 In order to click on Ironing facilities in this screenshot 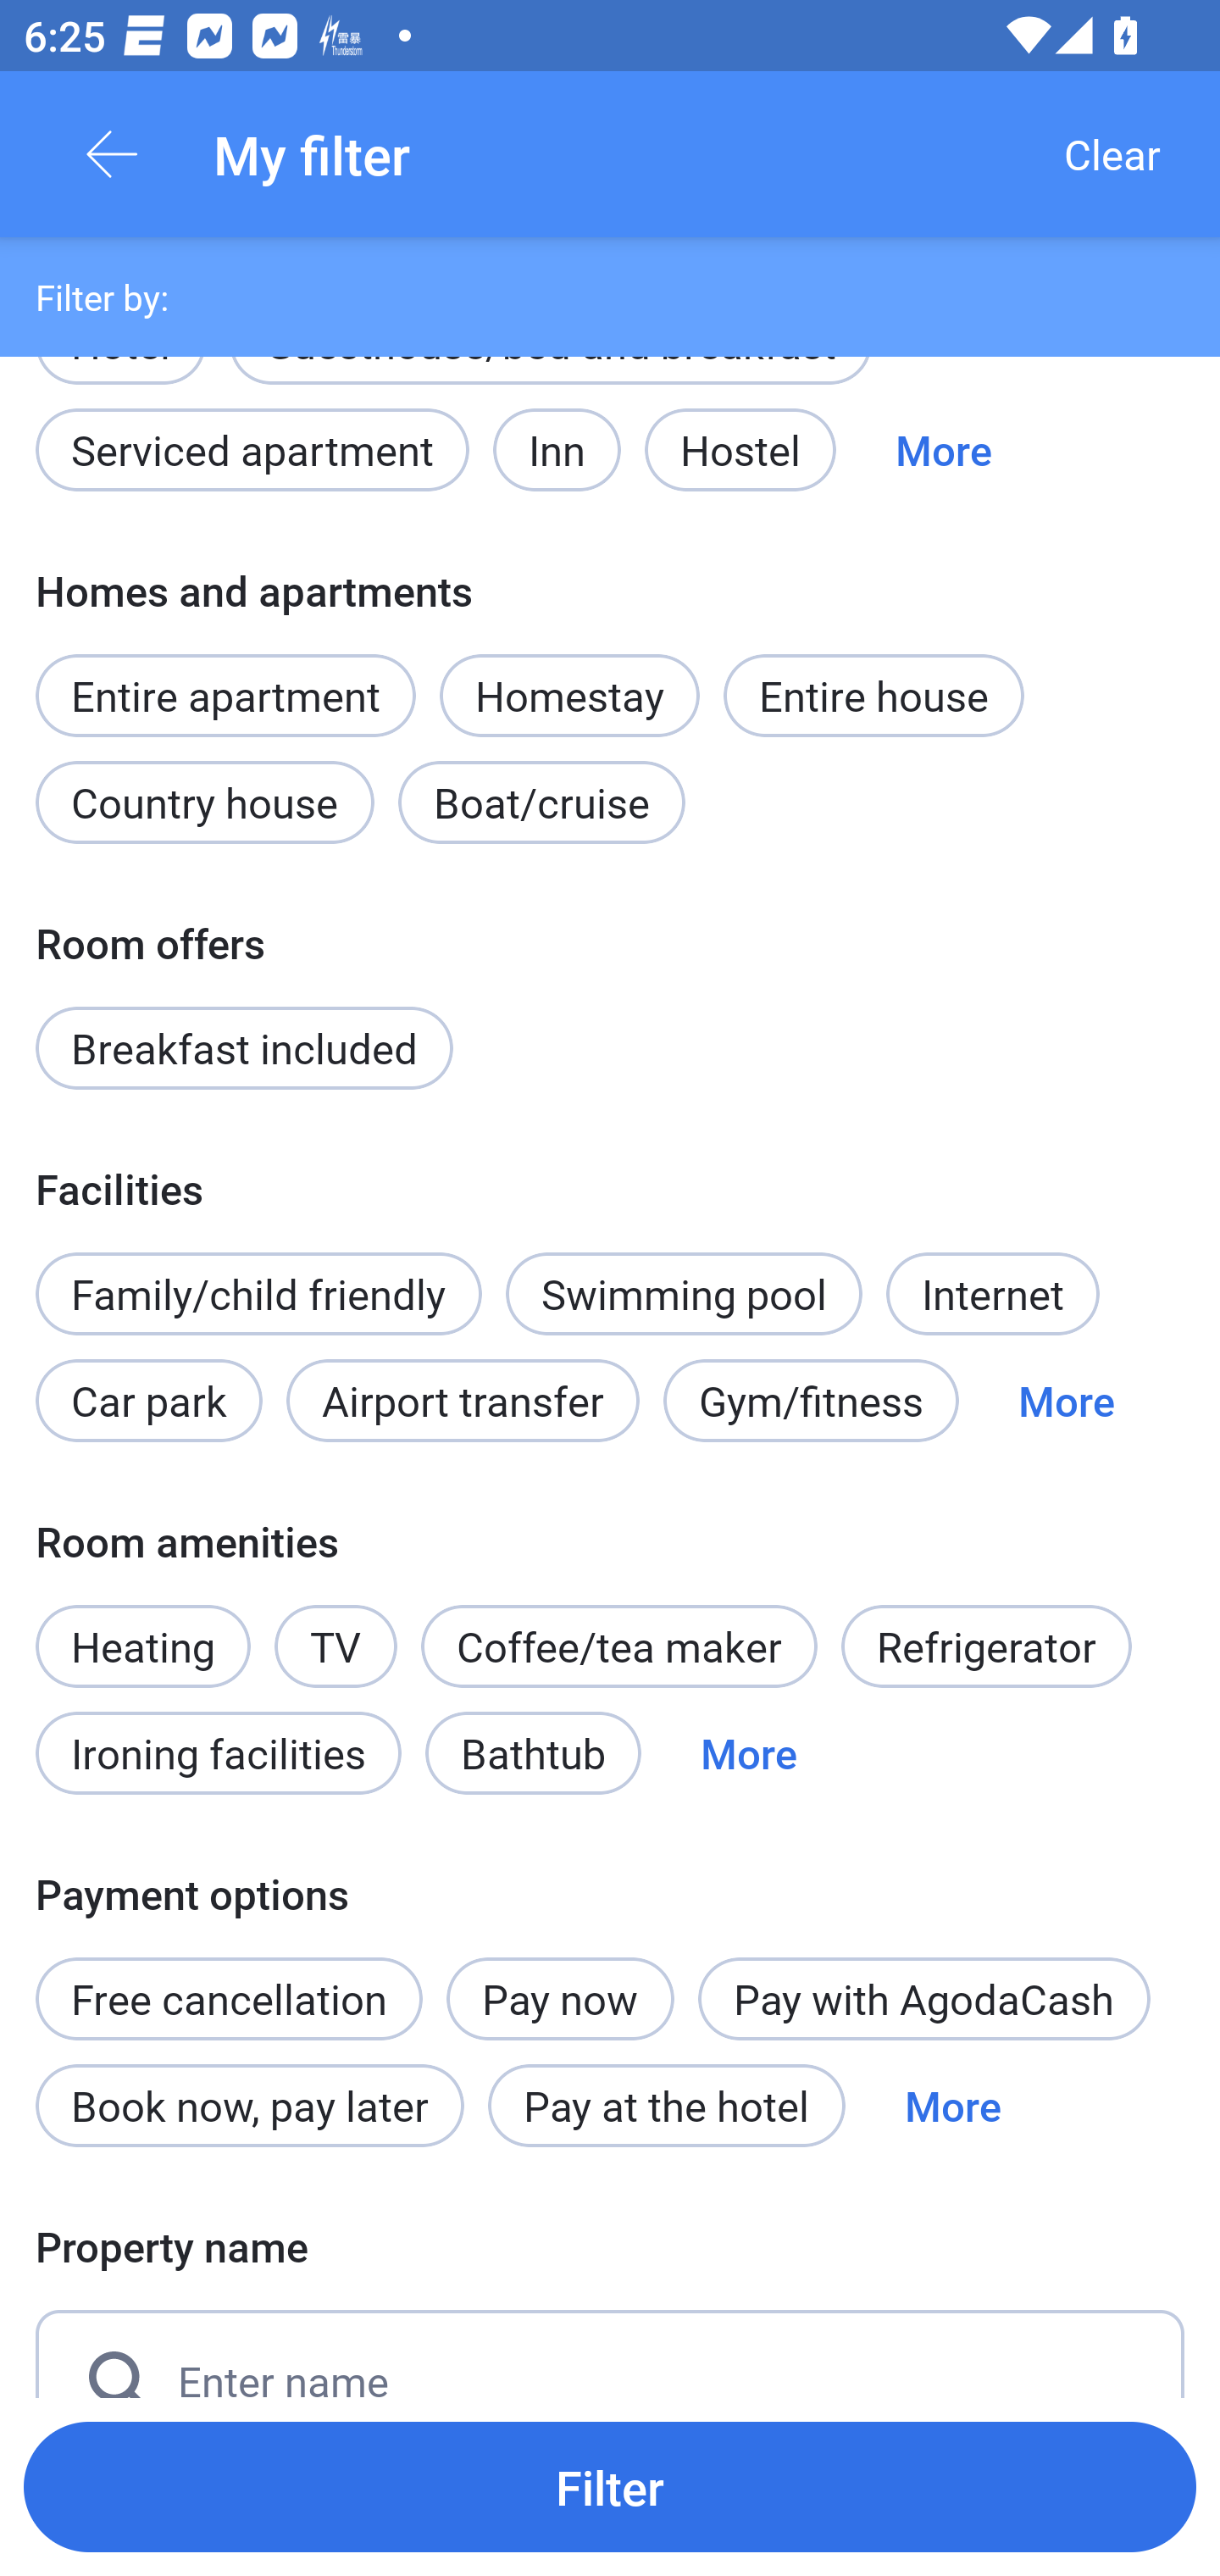, I will do `click(218, 1752)`.